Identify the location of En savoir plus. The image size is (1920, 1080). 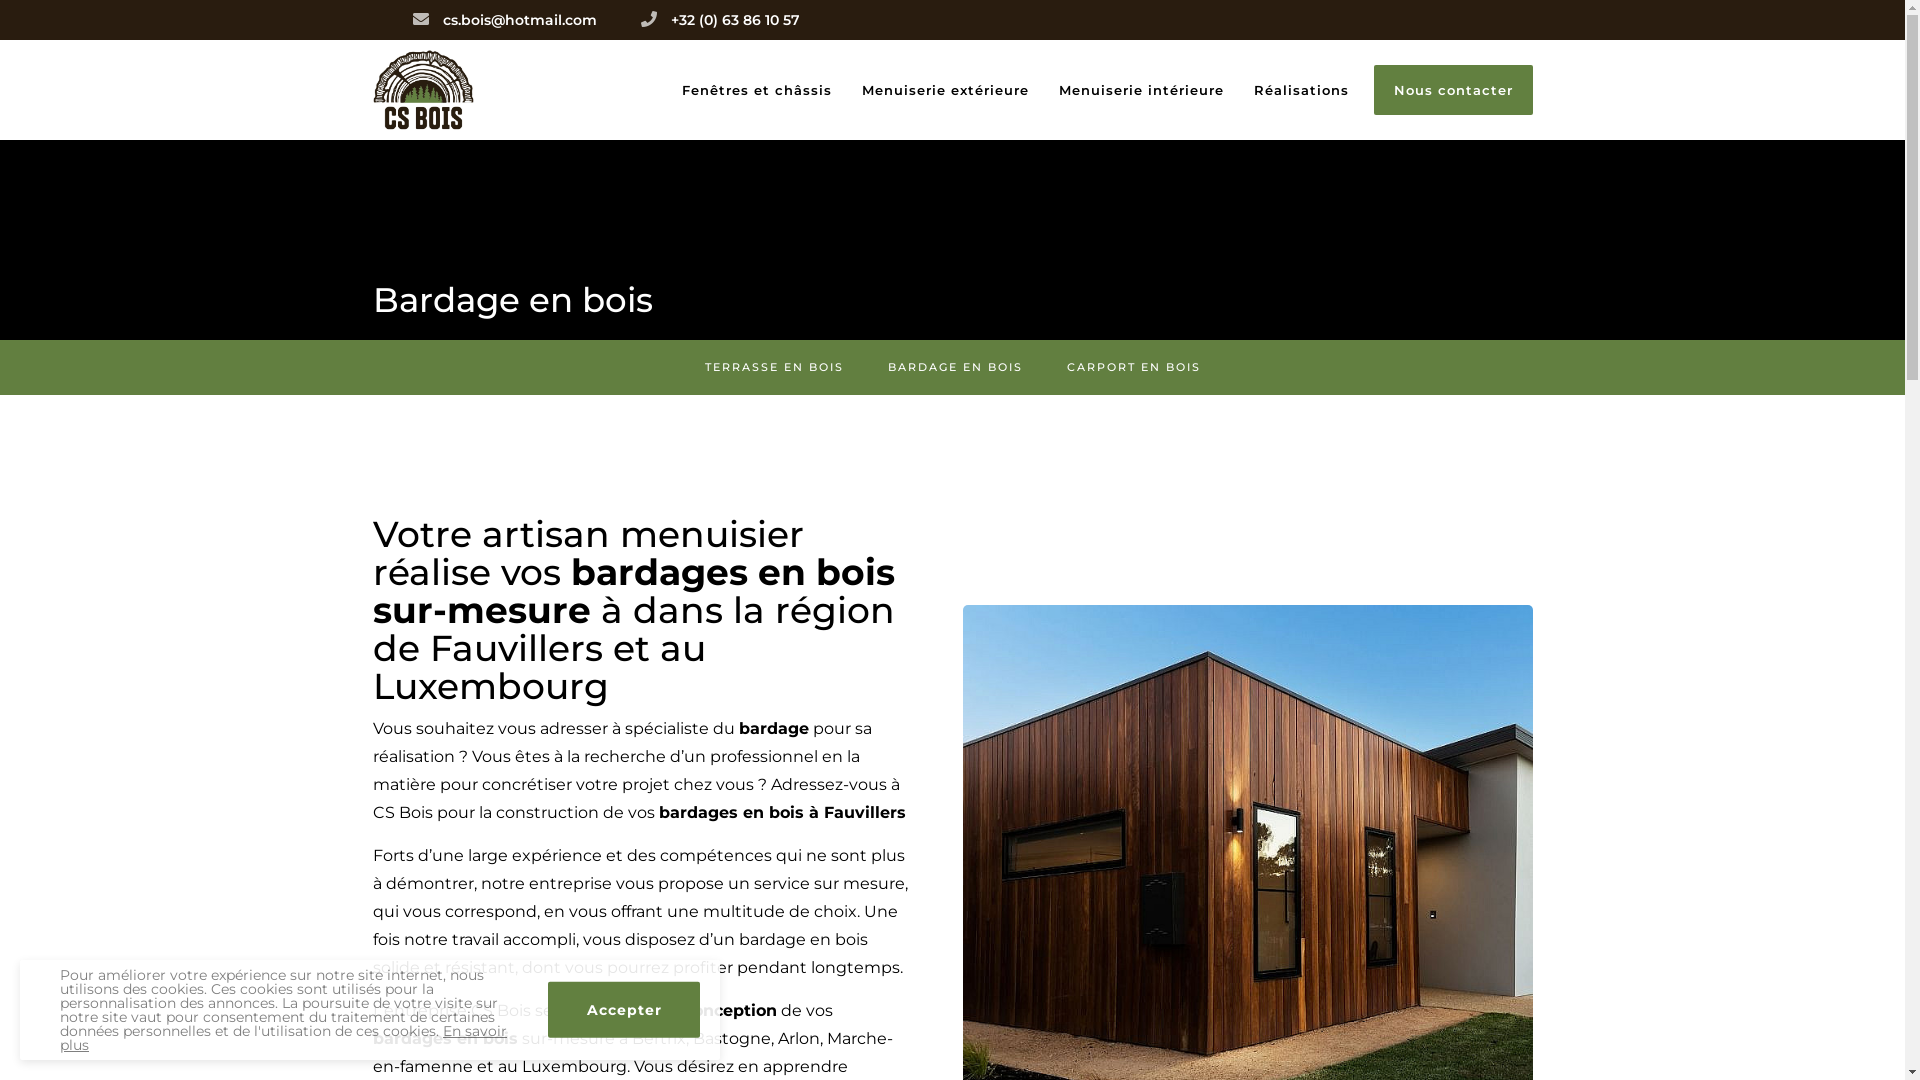
(283, 1038).